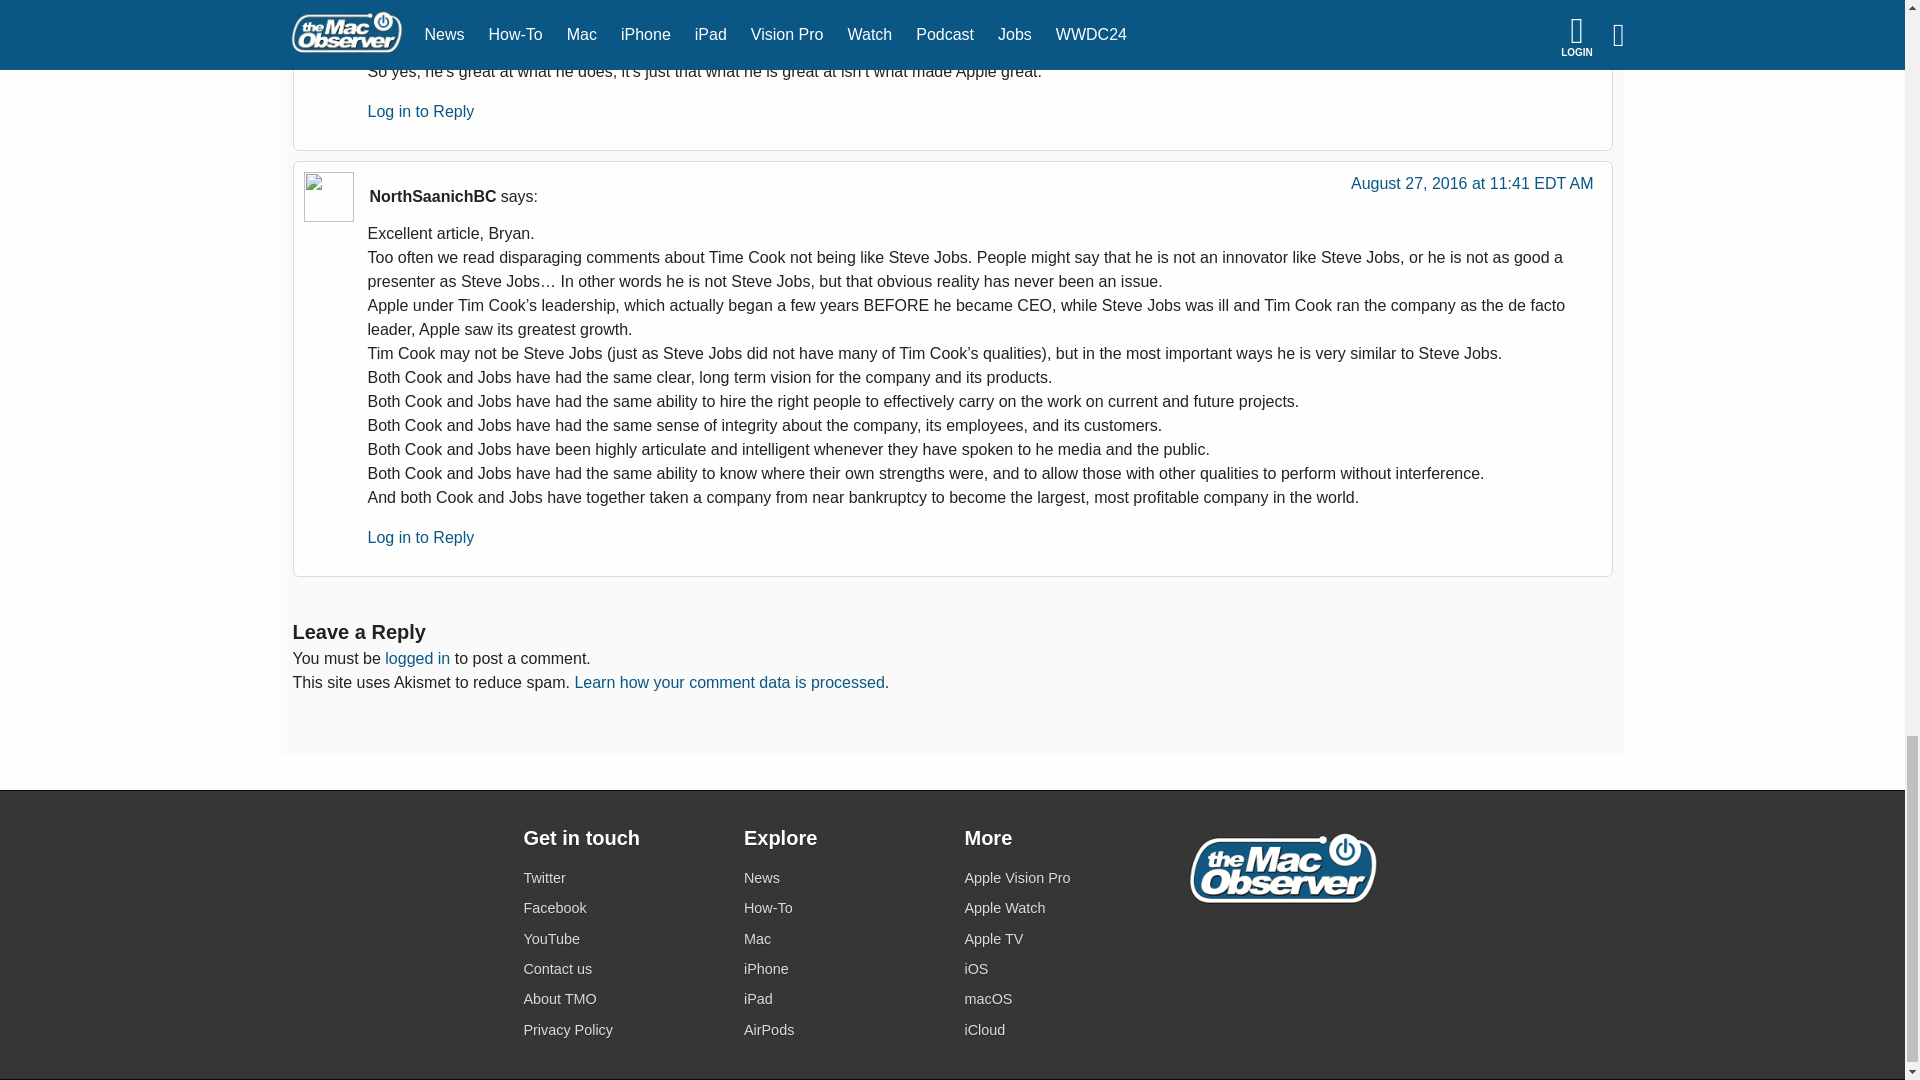 This screenshot has height=1080, width=1920. I want to click on Log in to Reply, so click(421, 538).